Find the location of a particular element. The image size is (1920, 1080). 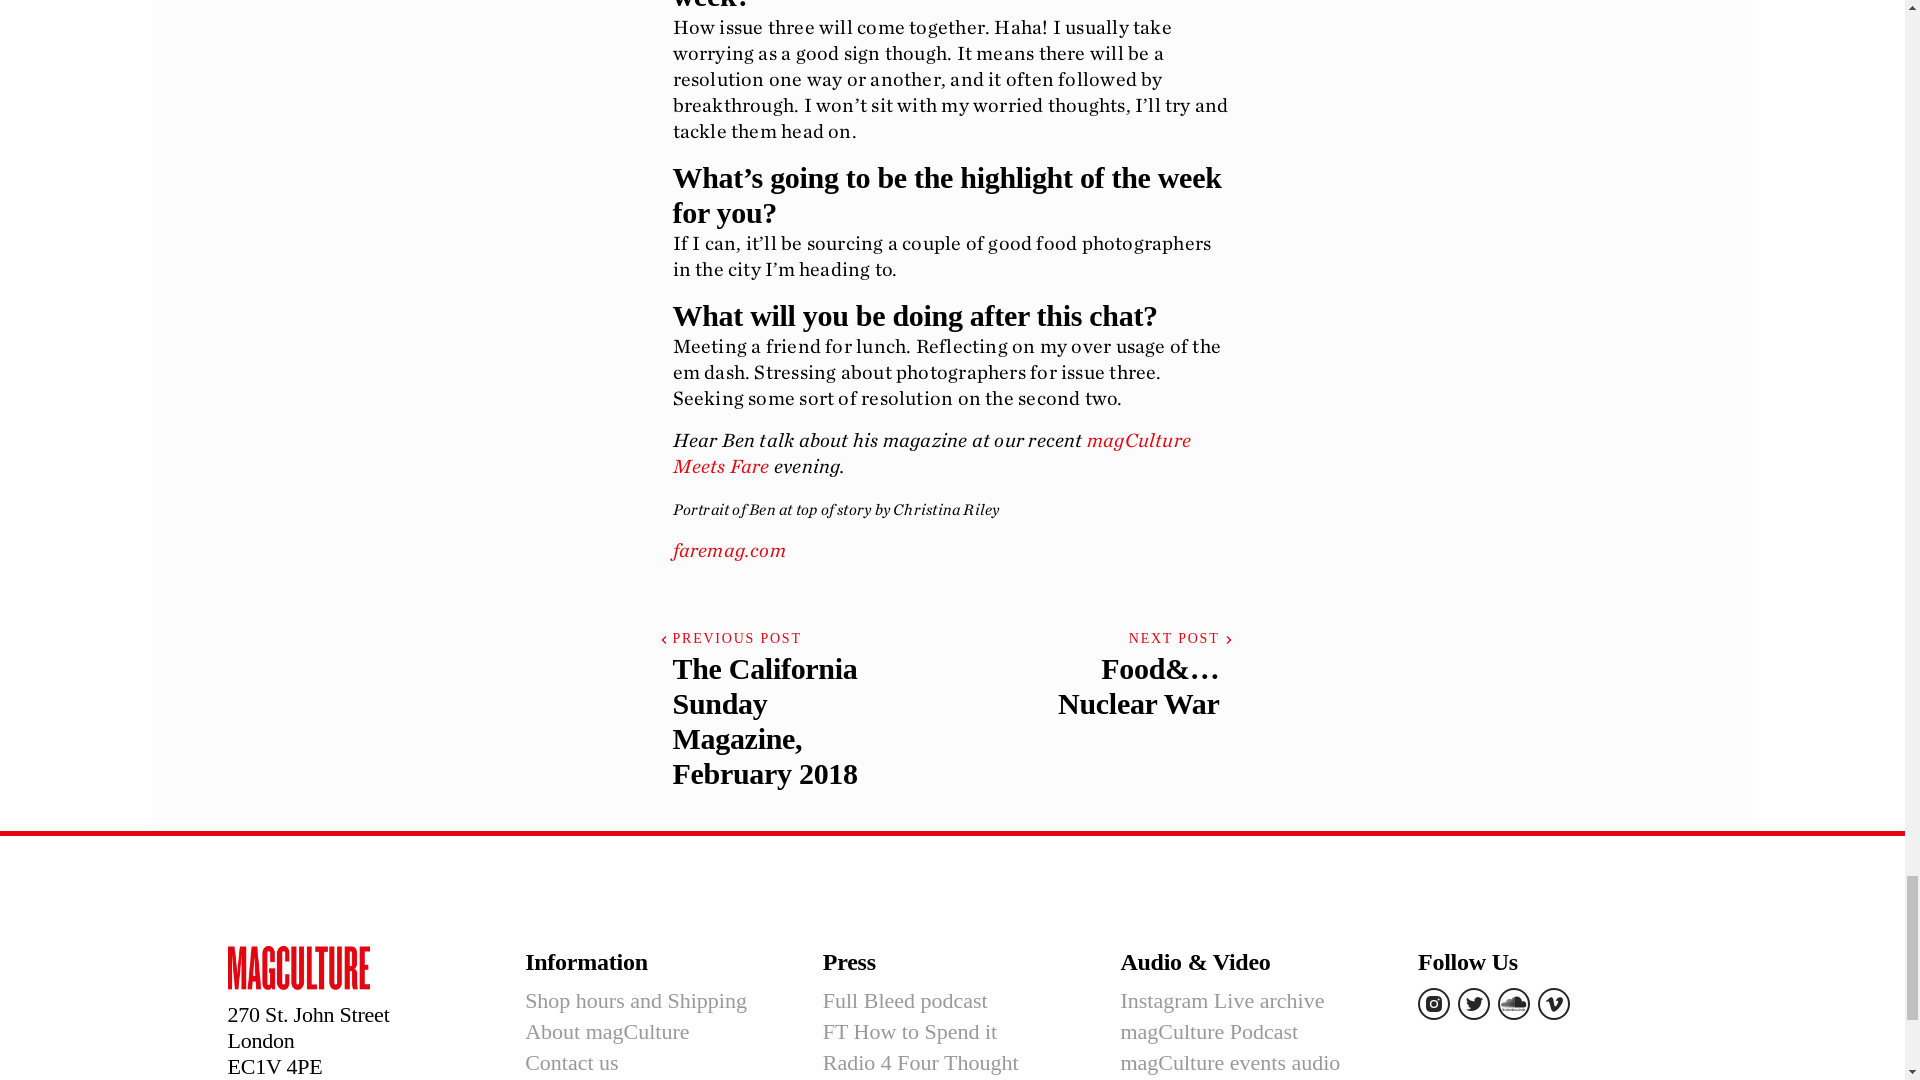

Soundcloud is located at coordinates (1514, 1004).